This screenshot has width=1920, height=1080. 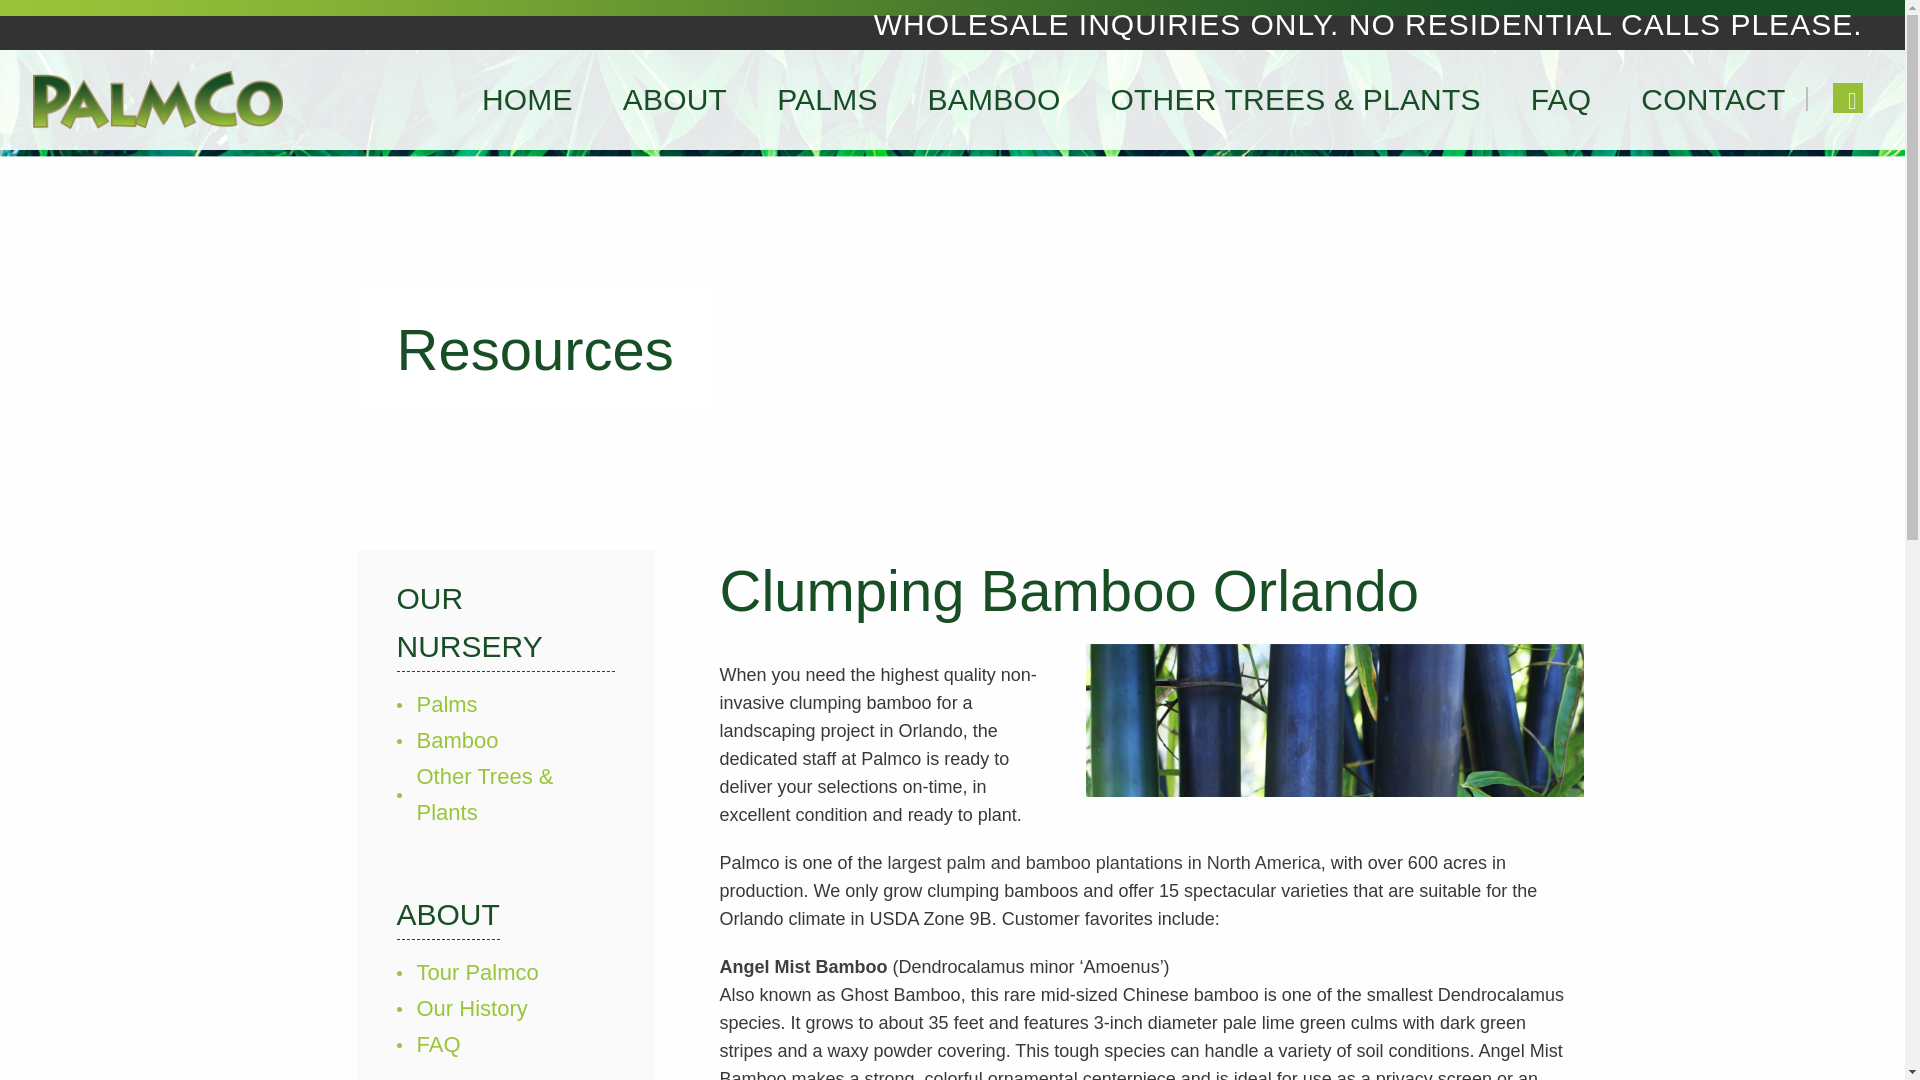 What do you see at coordinates (438, 1044) in the screenshot?
I see `FAQ` at bounding box center [438, 1044].